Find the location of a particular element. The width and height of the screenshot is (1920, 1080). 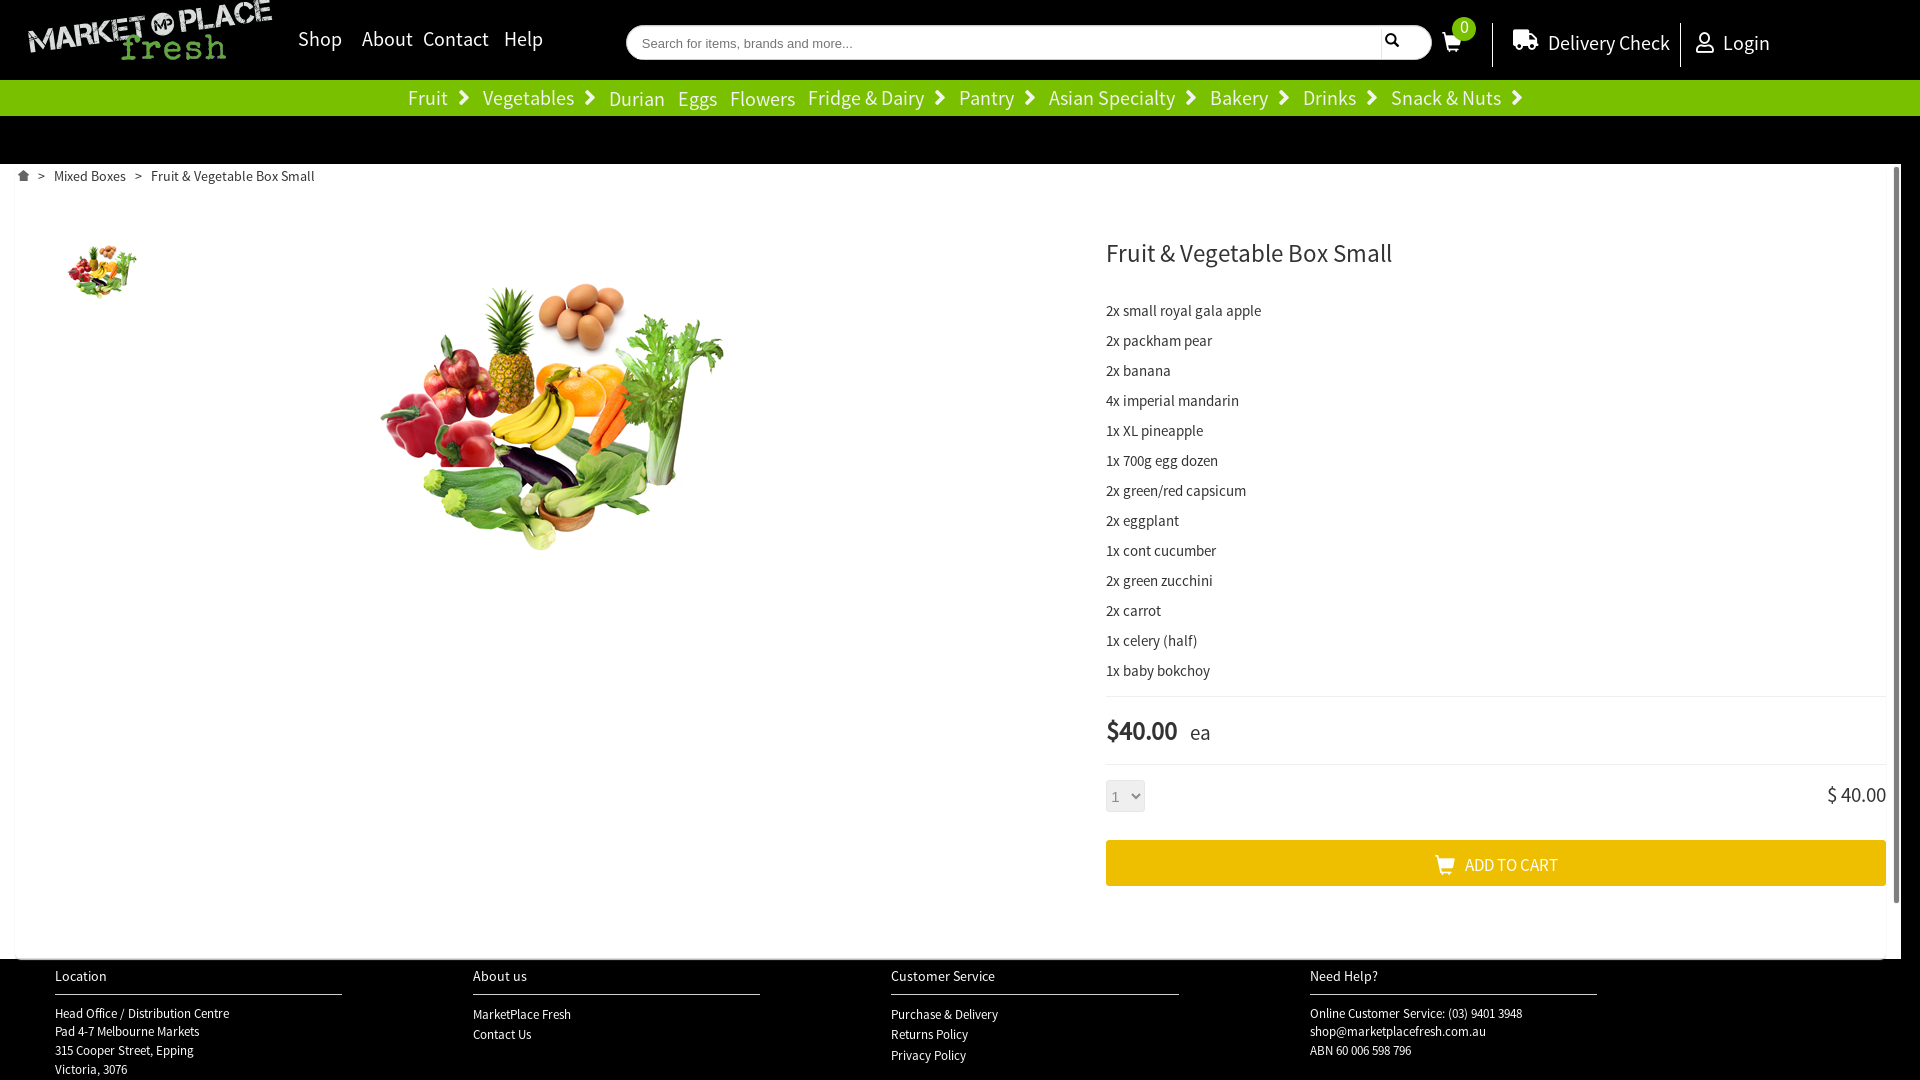

Flowers is located at coordinates (768, 98).